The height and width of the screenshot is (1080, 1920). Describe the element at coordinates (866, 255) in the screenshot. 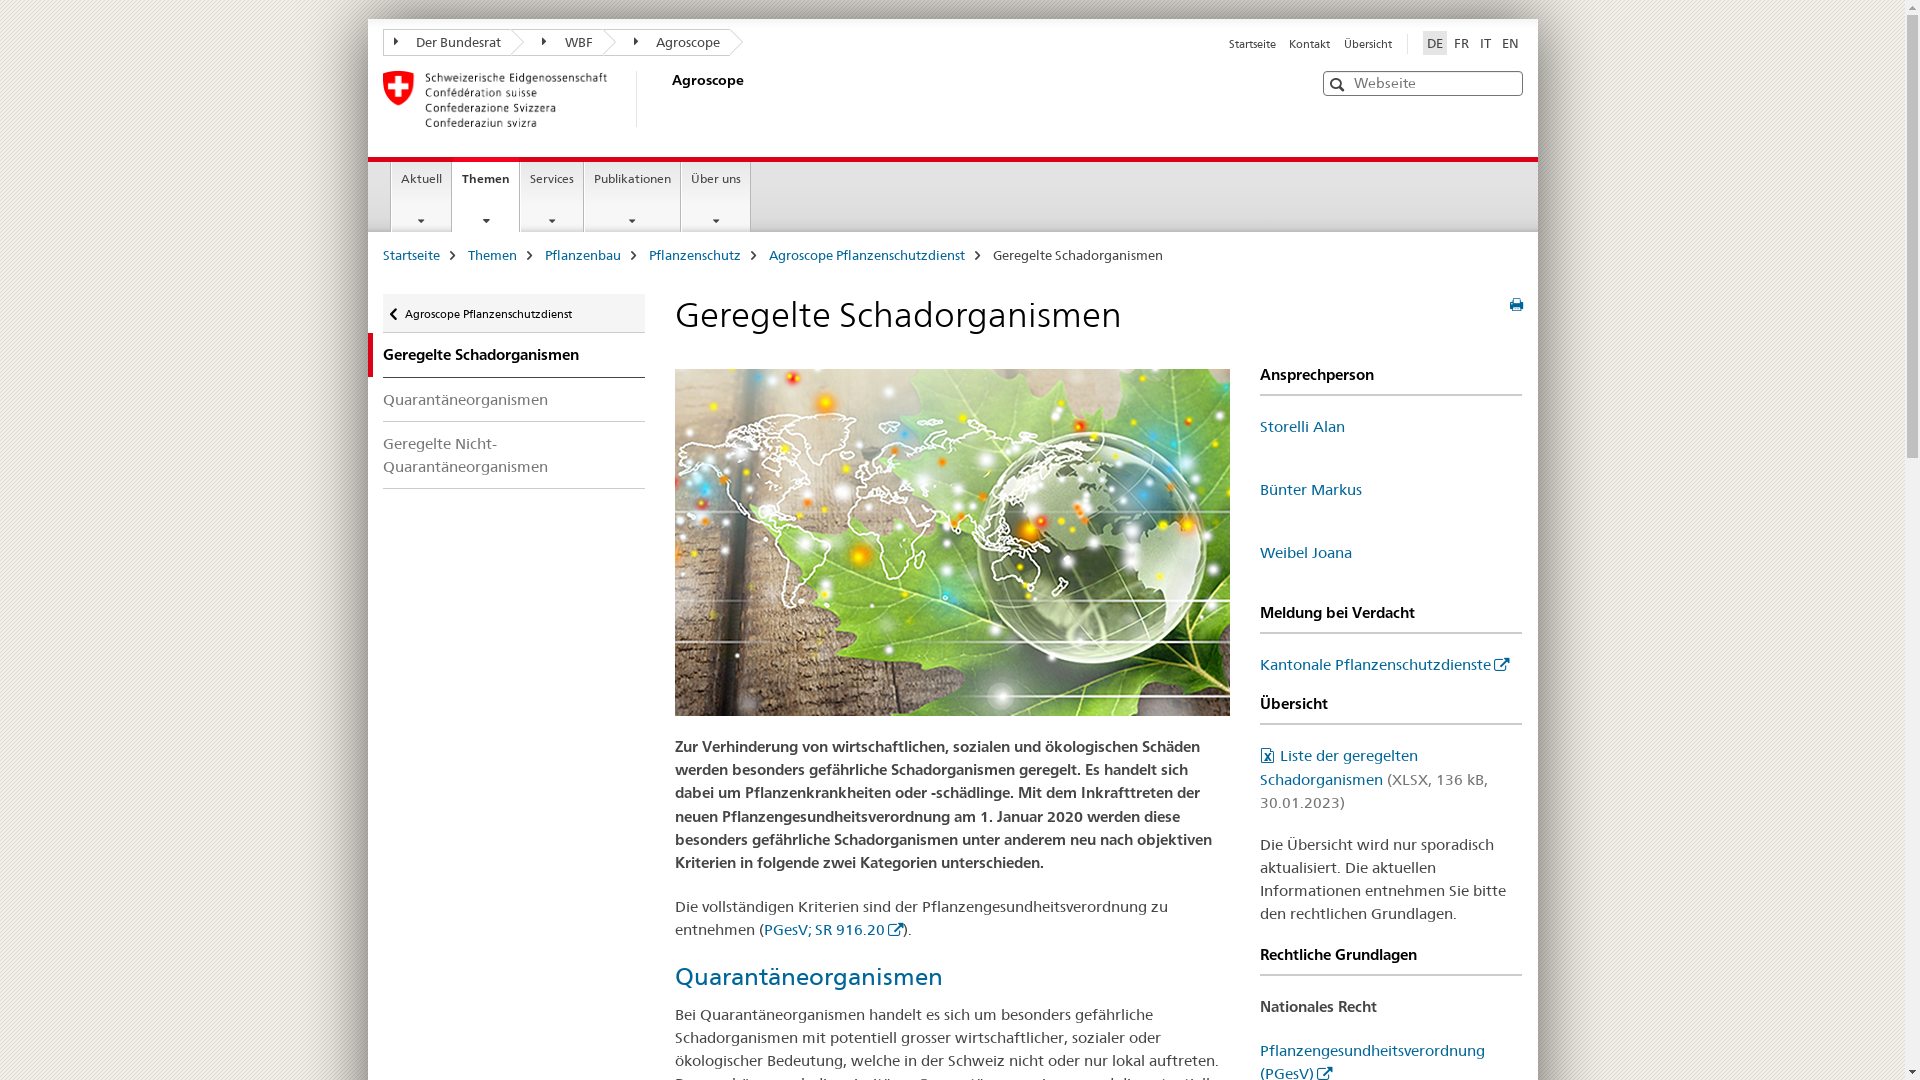

I see `Agroscope Pflanzenschutzdienst` at that location.